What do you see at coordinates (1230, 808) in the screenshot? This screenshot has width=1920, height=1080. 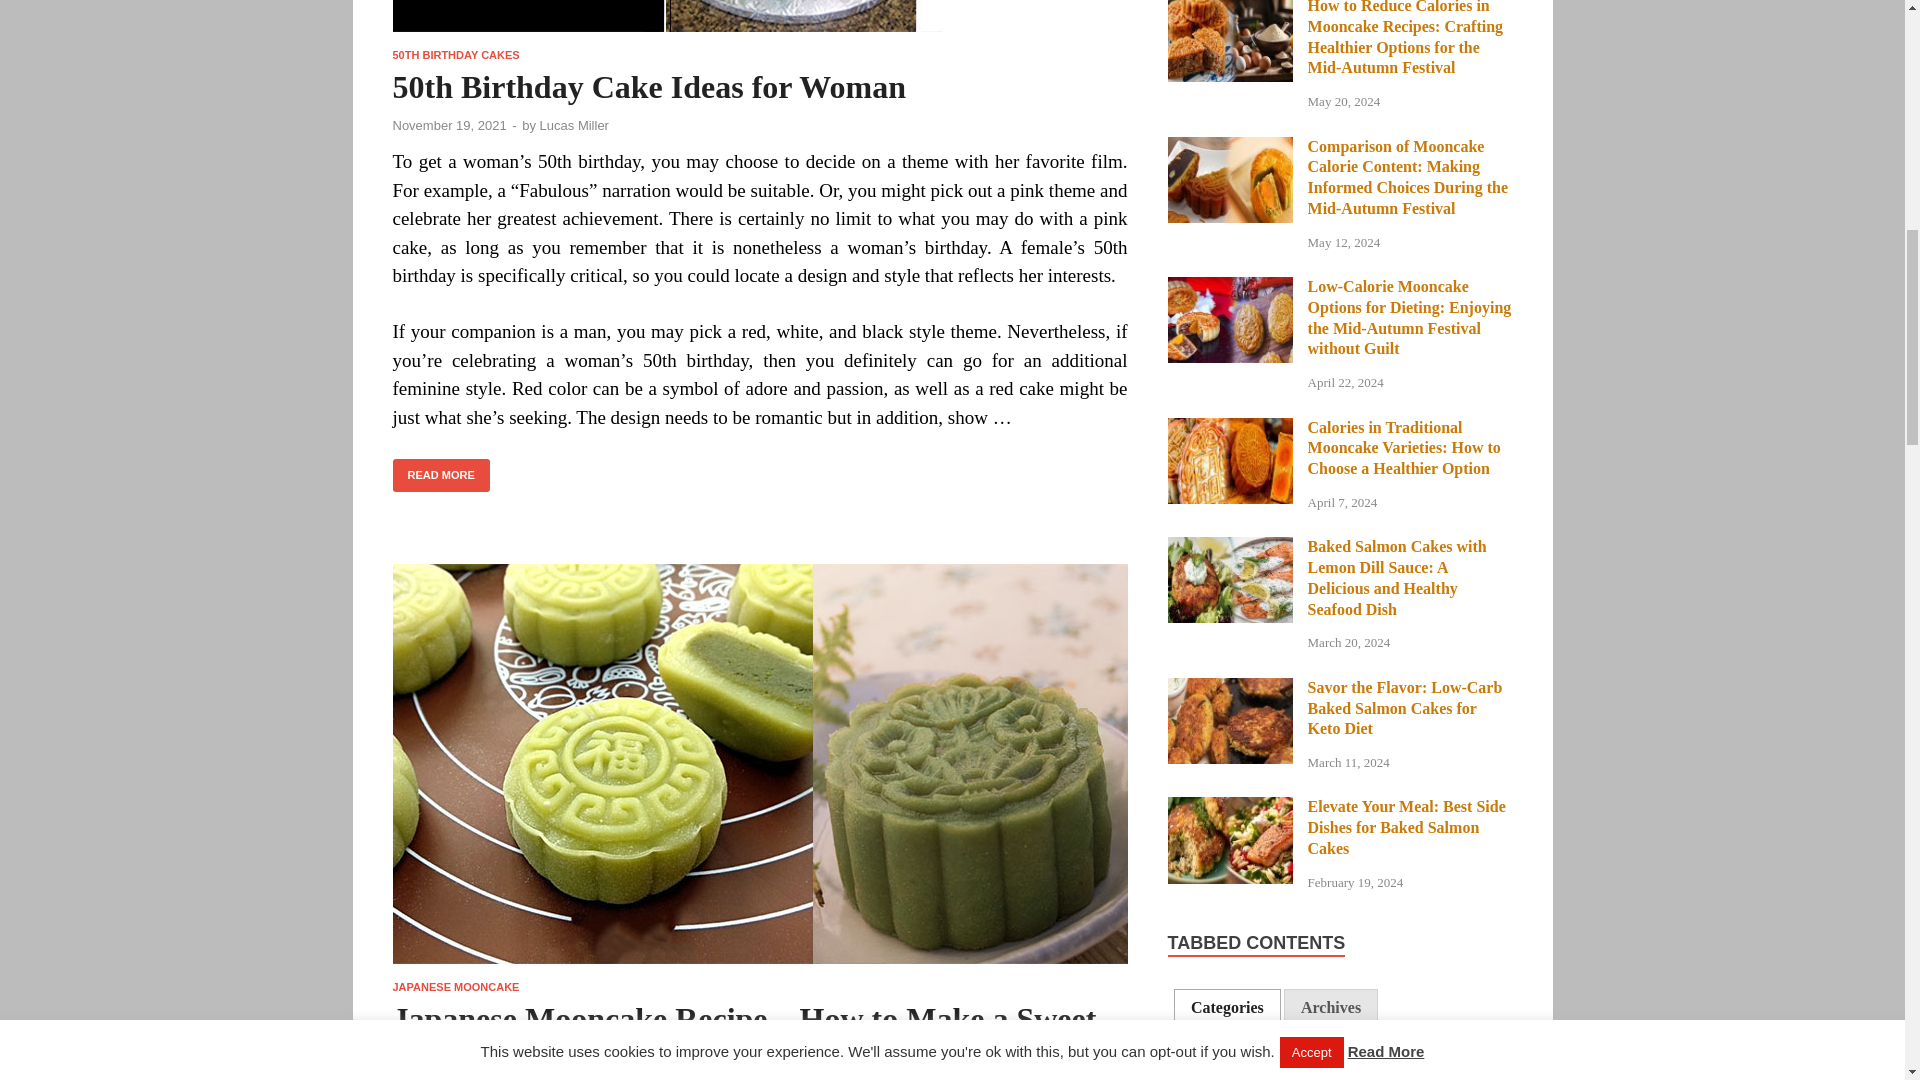 I see `Elevate Your Meal: Best Side Dishes for Baked Salmon Cakes` at bounding box center [1230, 808].